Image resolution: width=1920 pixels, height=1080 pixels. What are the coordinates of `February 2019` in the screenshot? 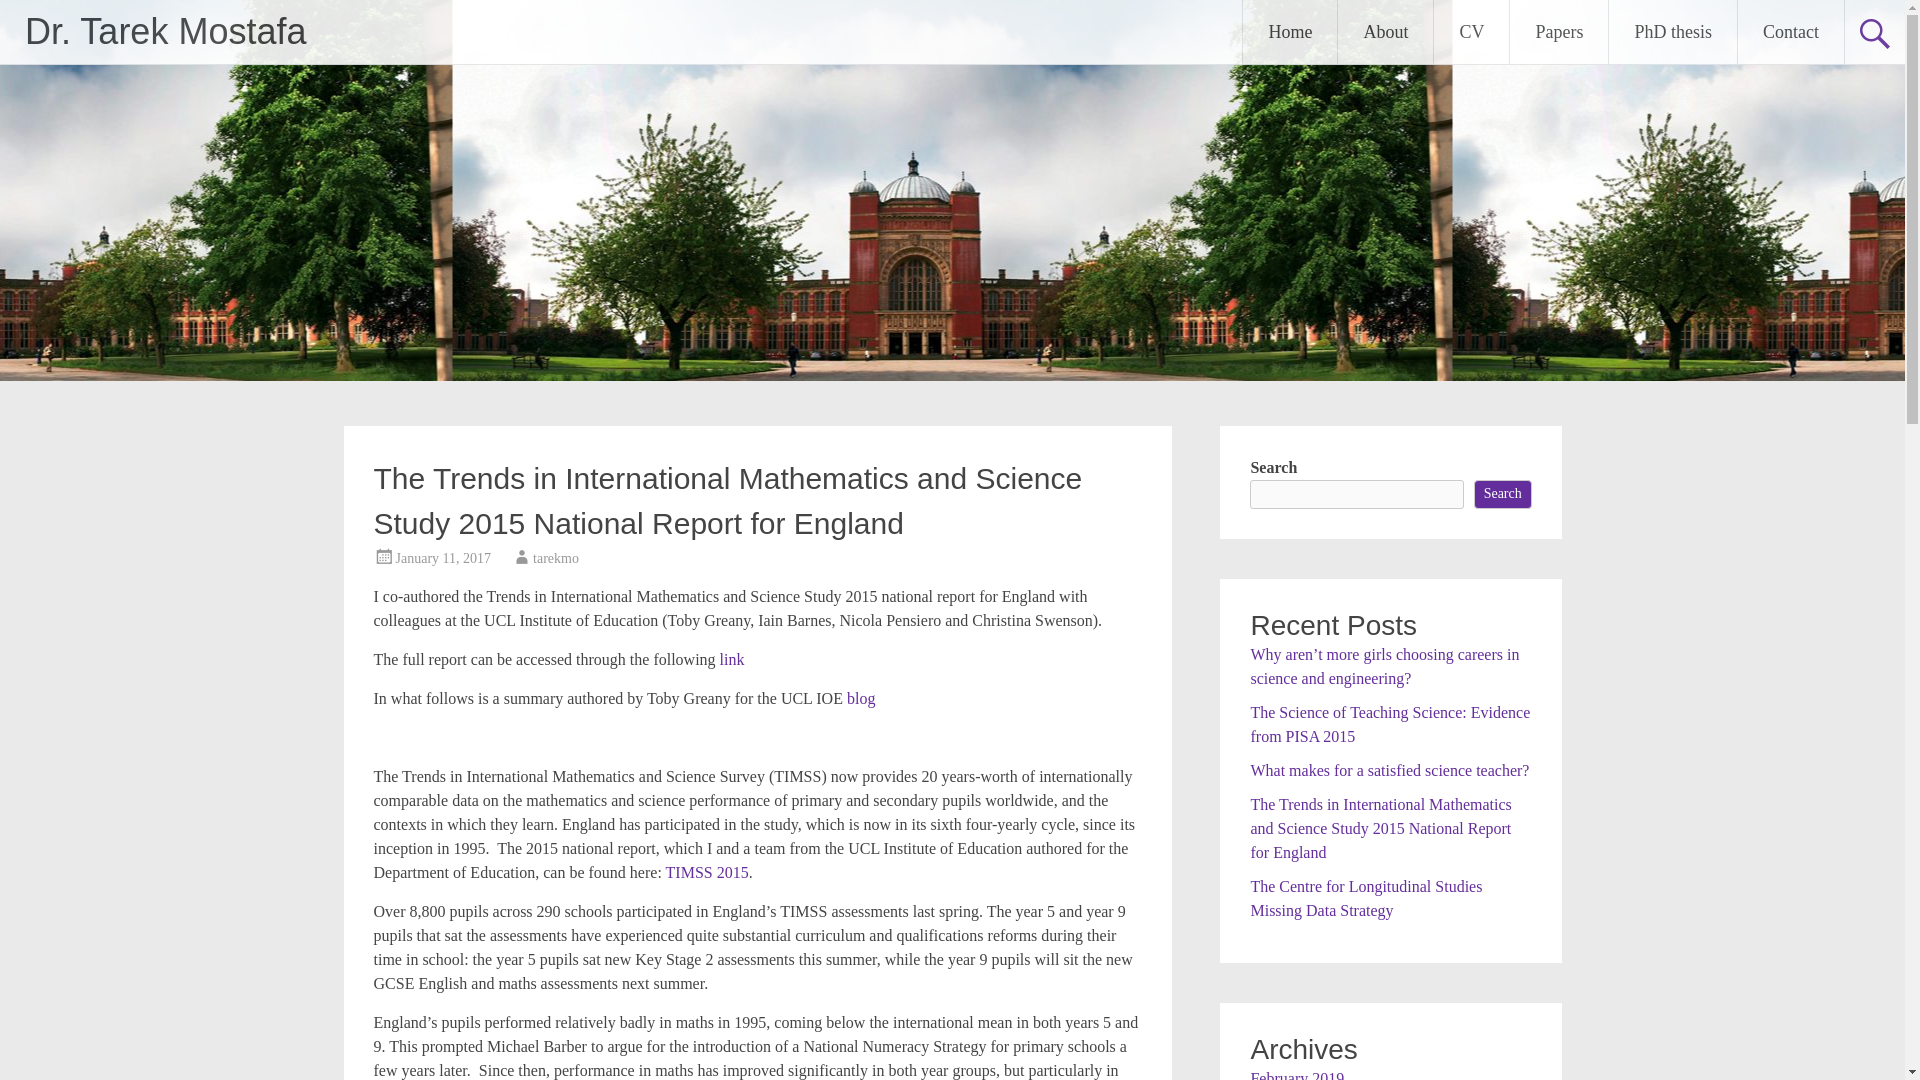 It's located at (1296, 1075).